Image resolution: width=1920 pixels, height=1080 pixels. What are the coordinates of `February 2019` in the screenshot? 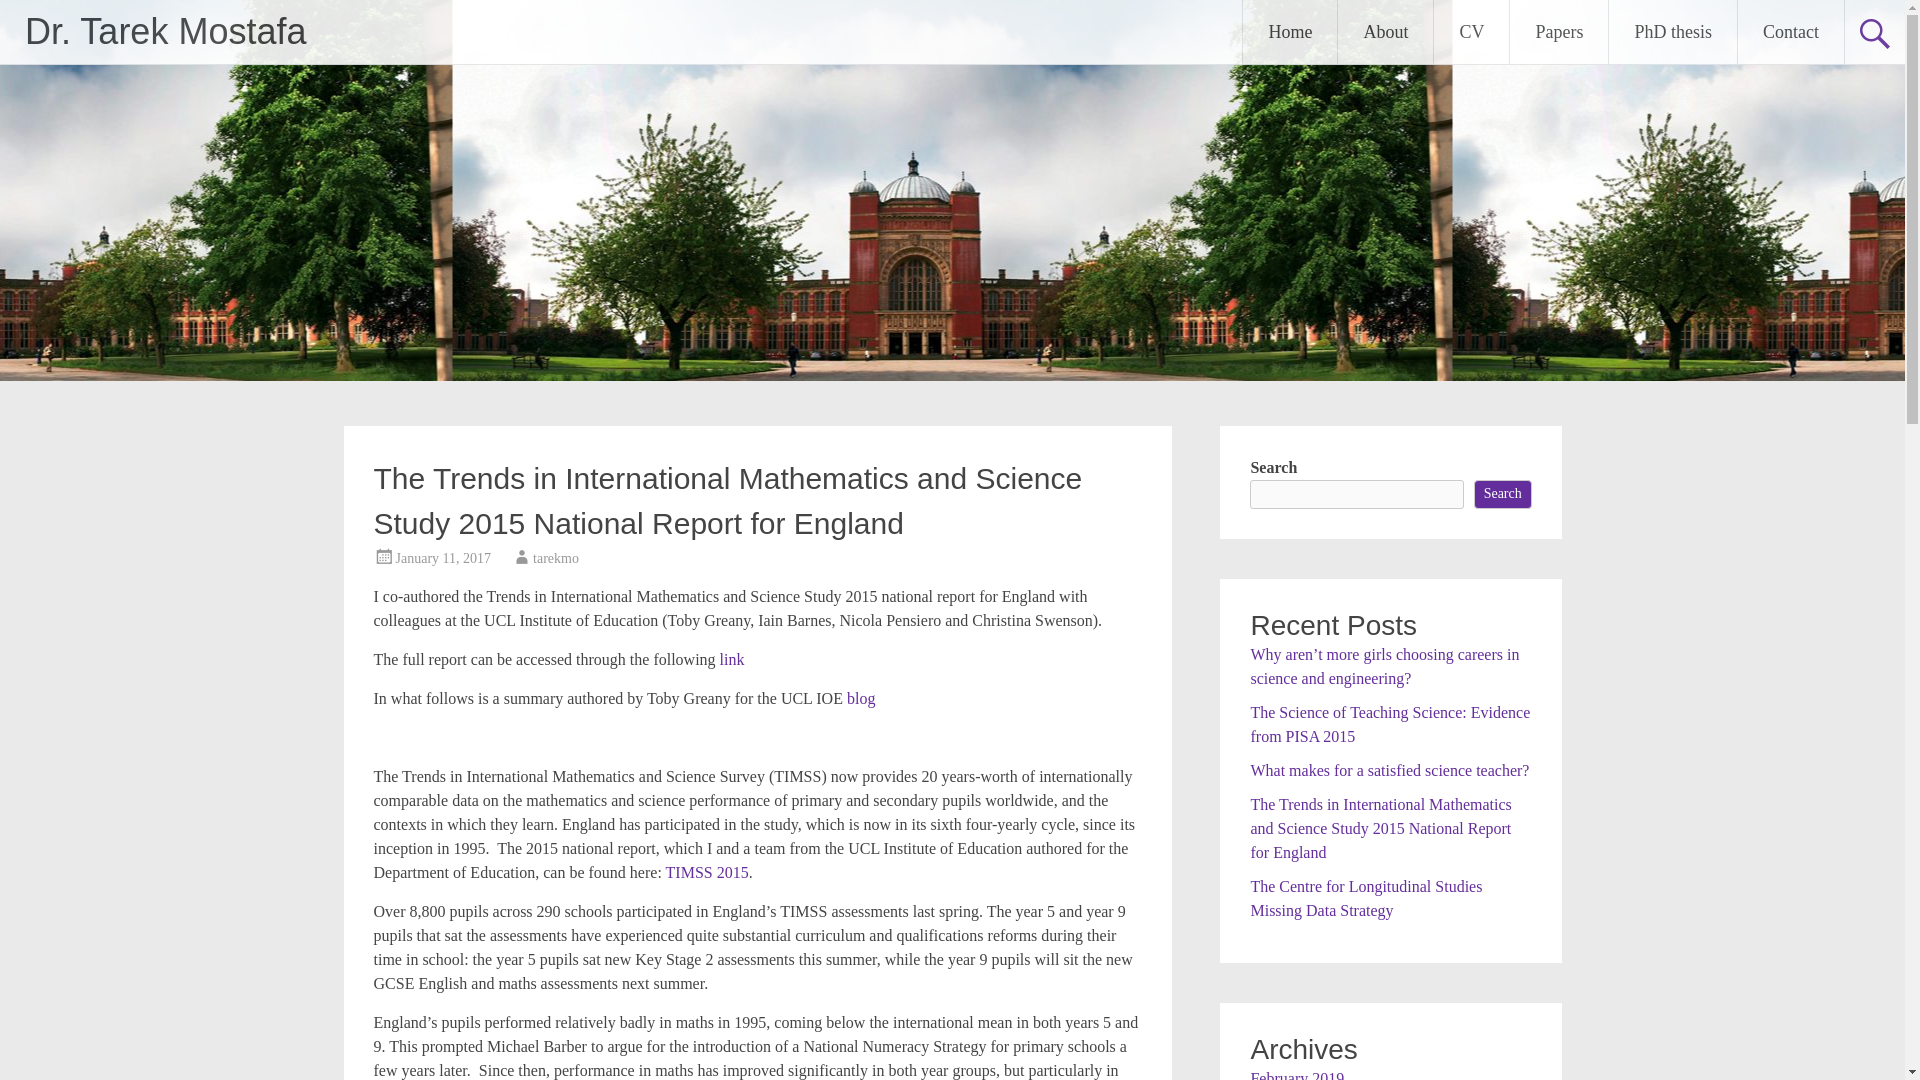 It's located at (1296, 1075).